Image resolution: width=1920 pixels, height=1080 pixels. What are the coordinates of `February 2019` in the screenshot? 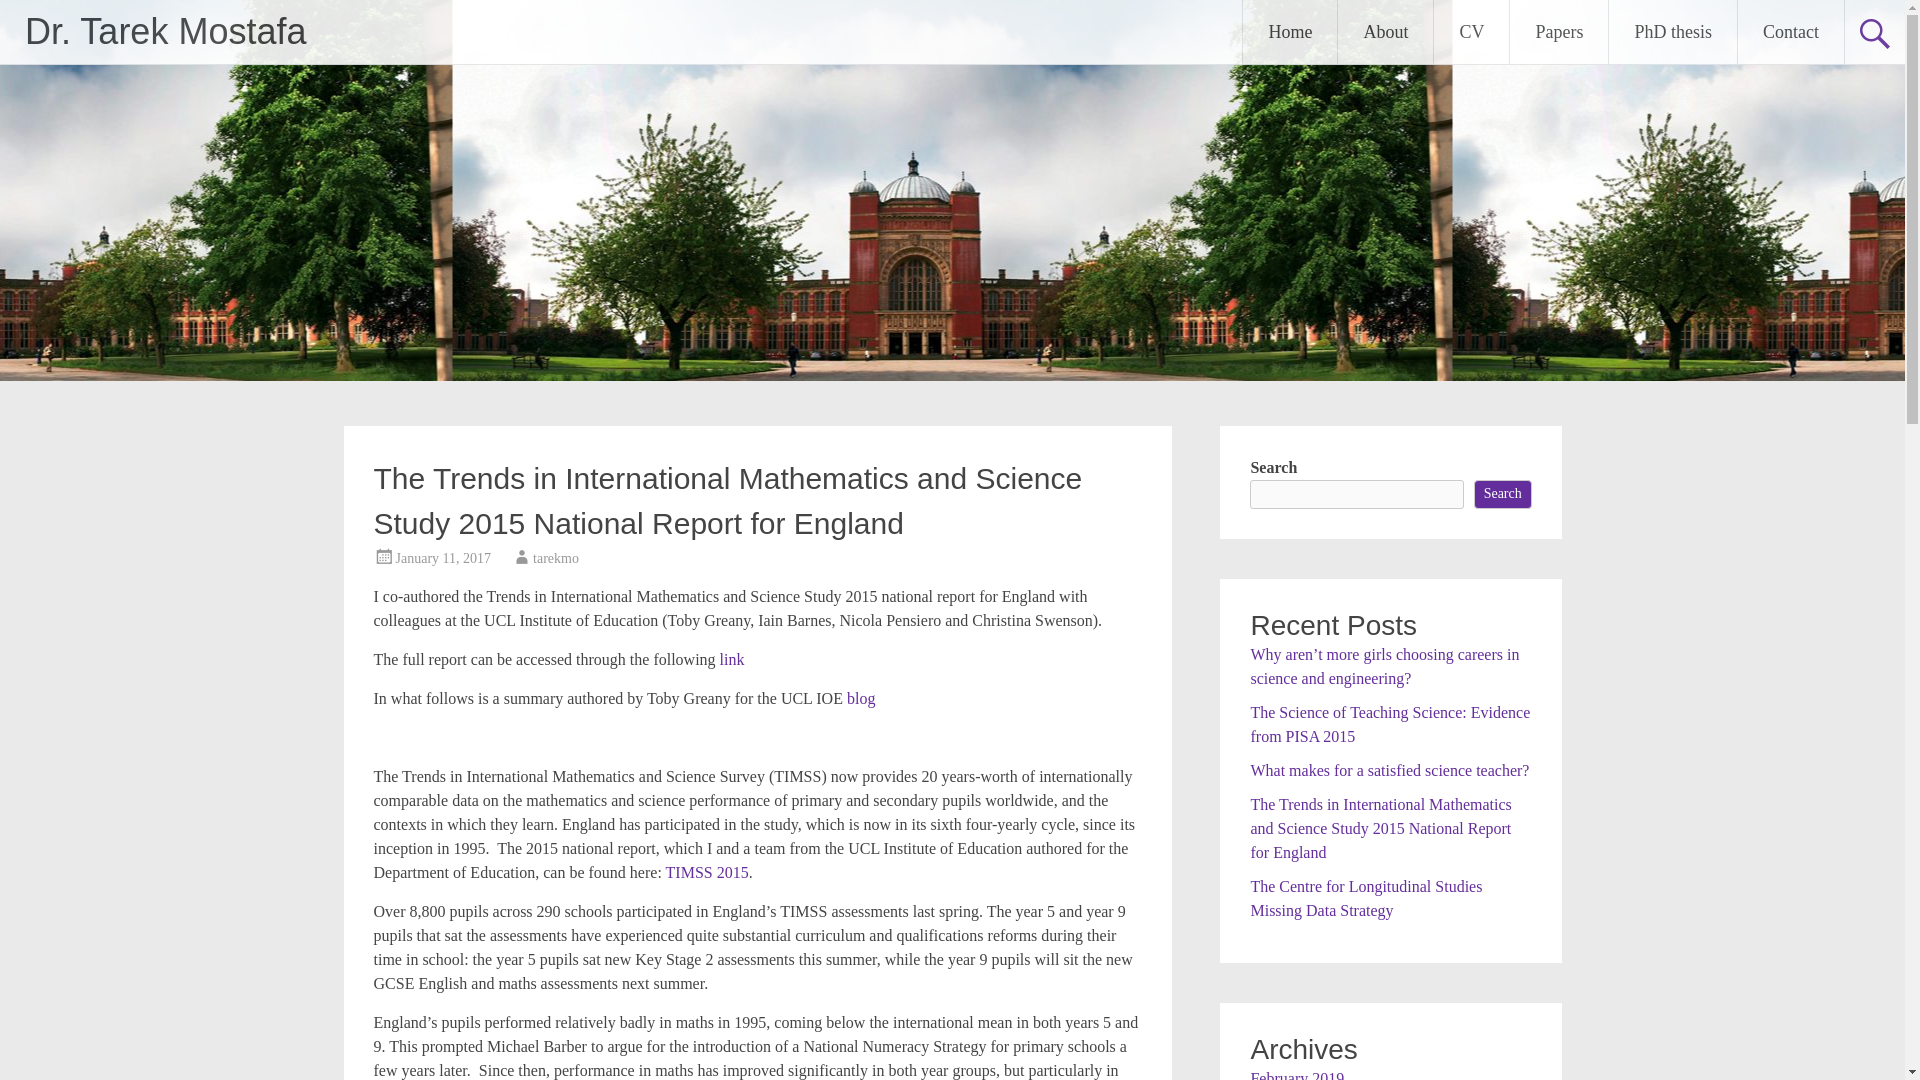 It's located at (1296, 1075).